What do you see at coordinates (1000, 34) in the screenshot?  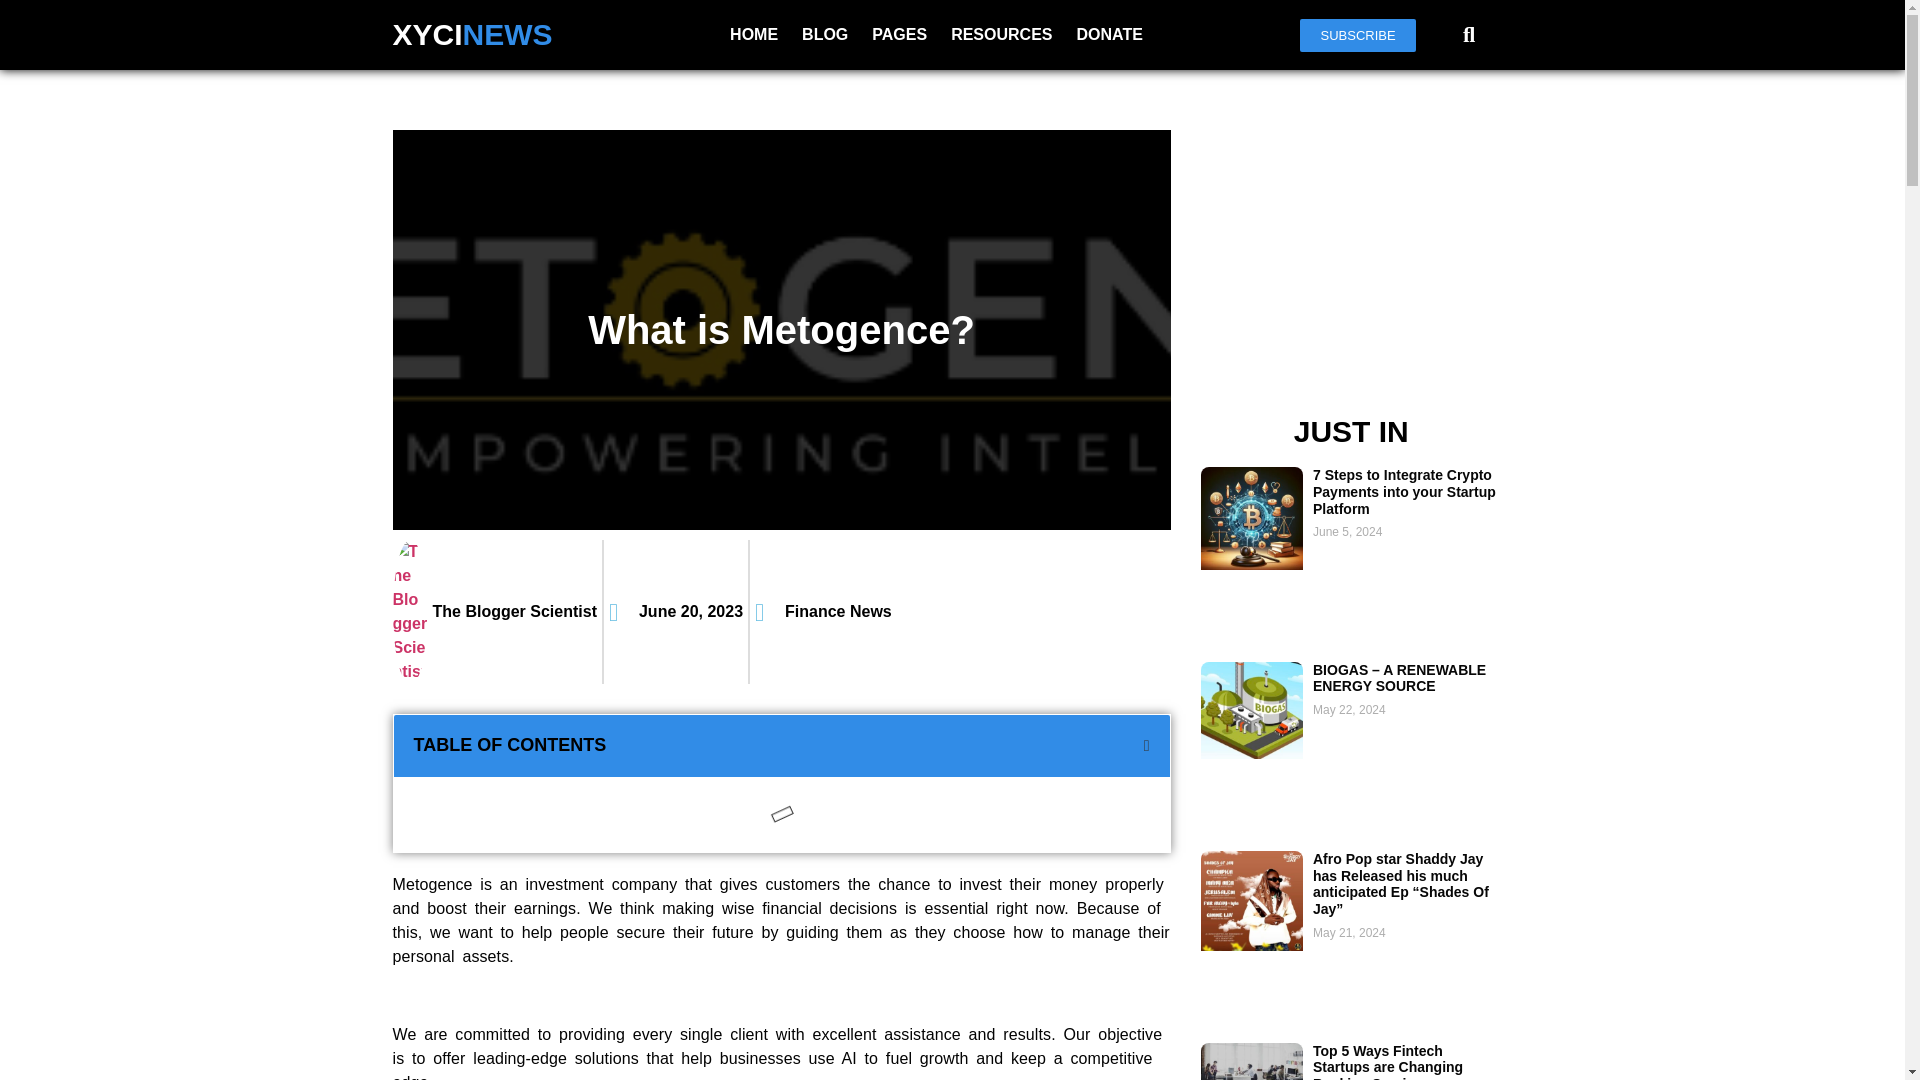 I see `RESOURCES` at bounding box center [1000, 34].